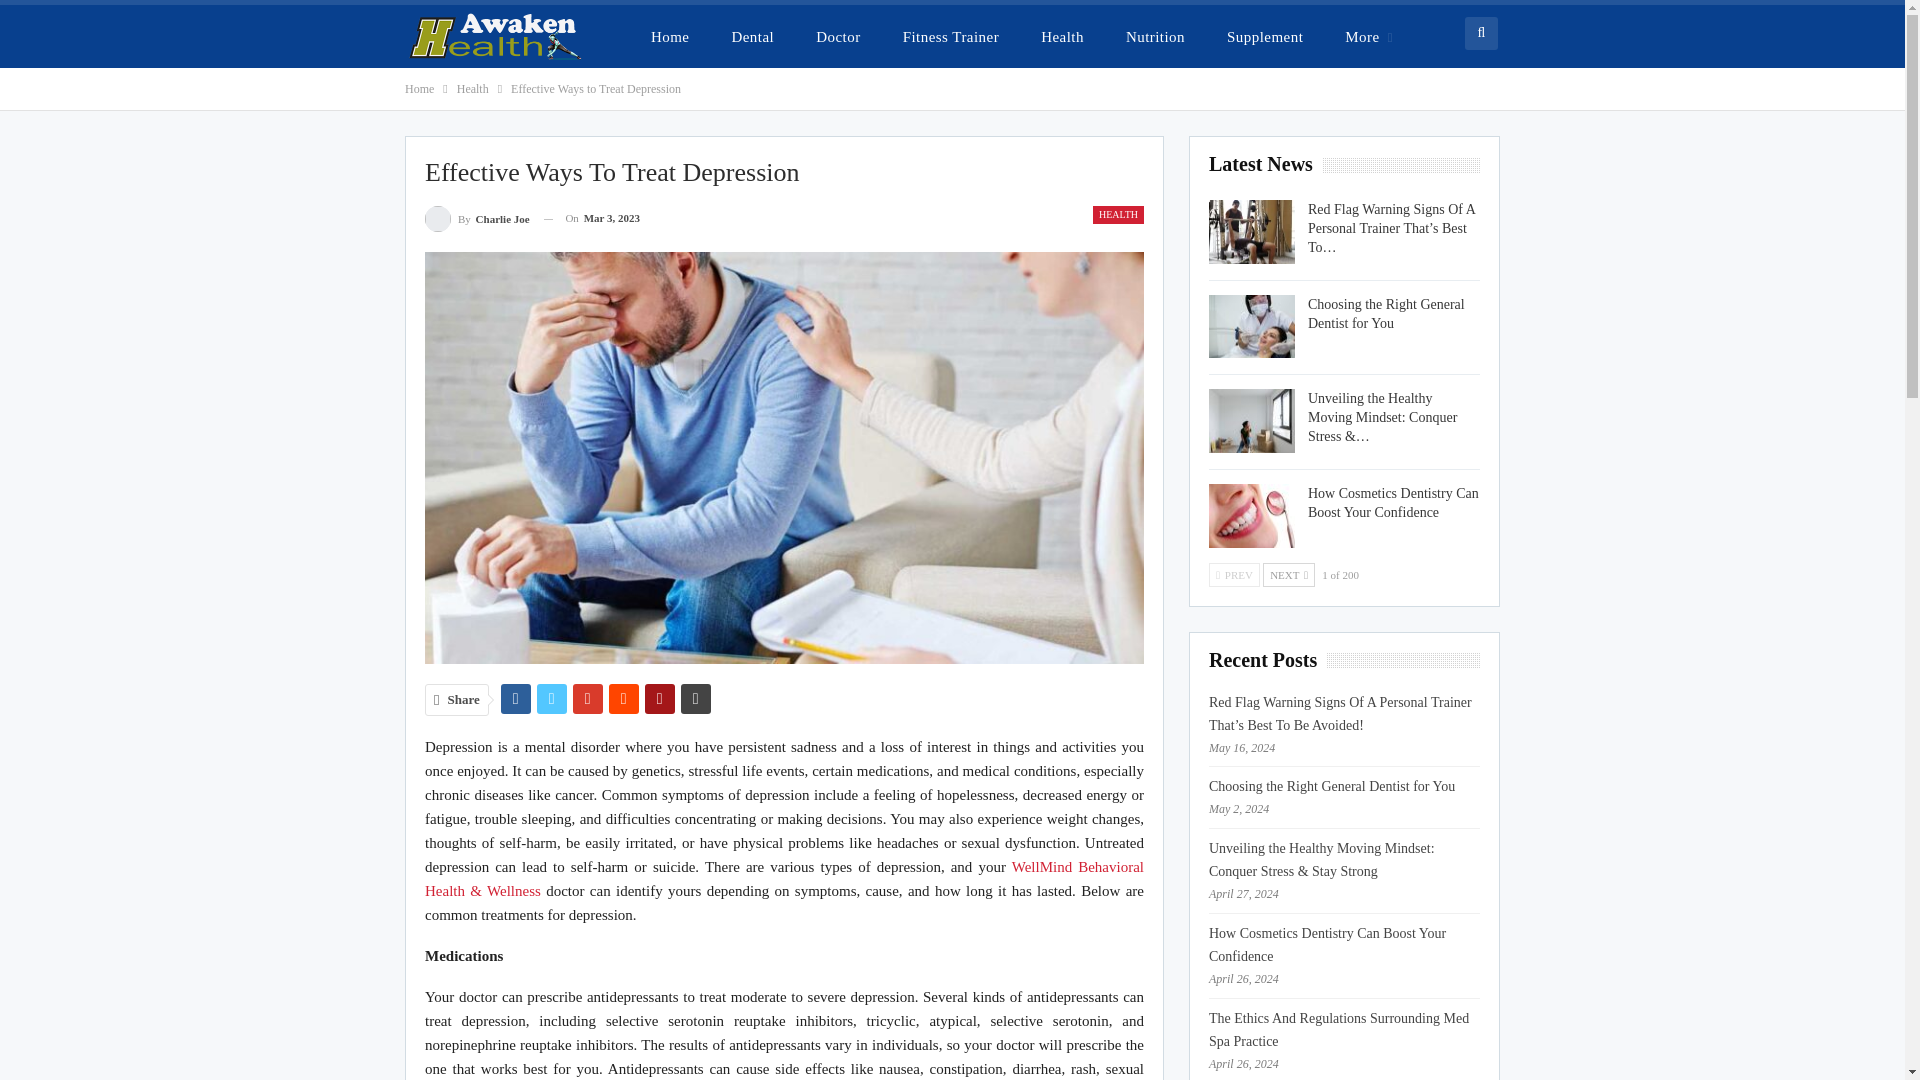 The width and height of the screenshot is (1920, 1080). What do you see at coordinates (1155, 36) in the screenshot?
I see `Nutrition` at bounding box center [1155, 36].